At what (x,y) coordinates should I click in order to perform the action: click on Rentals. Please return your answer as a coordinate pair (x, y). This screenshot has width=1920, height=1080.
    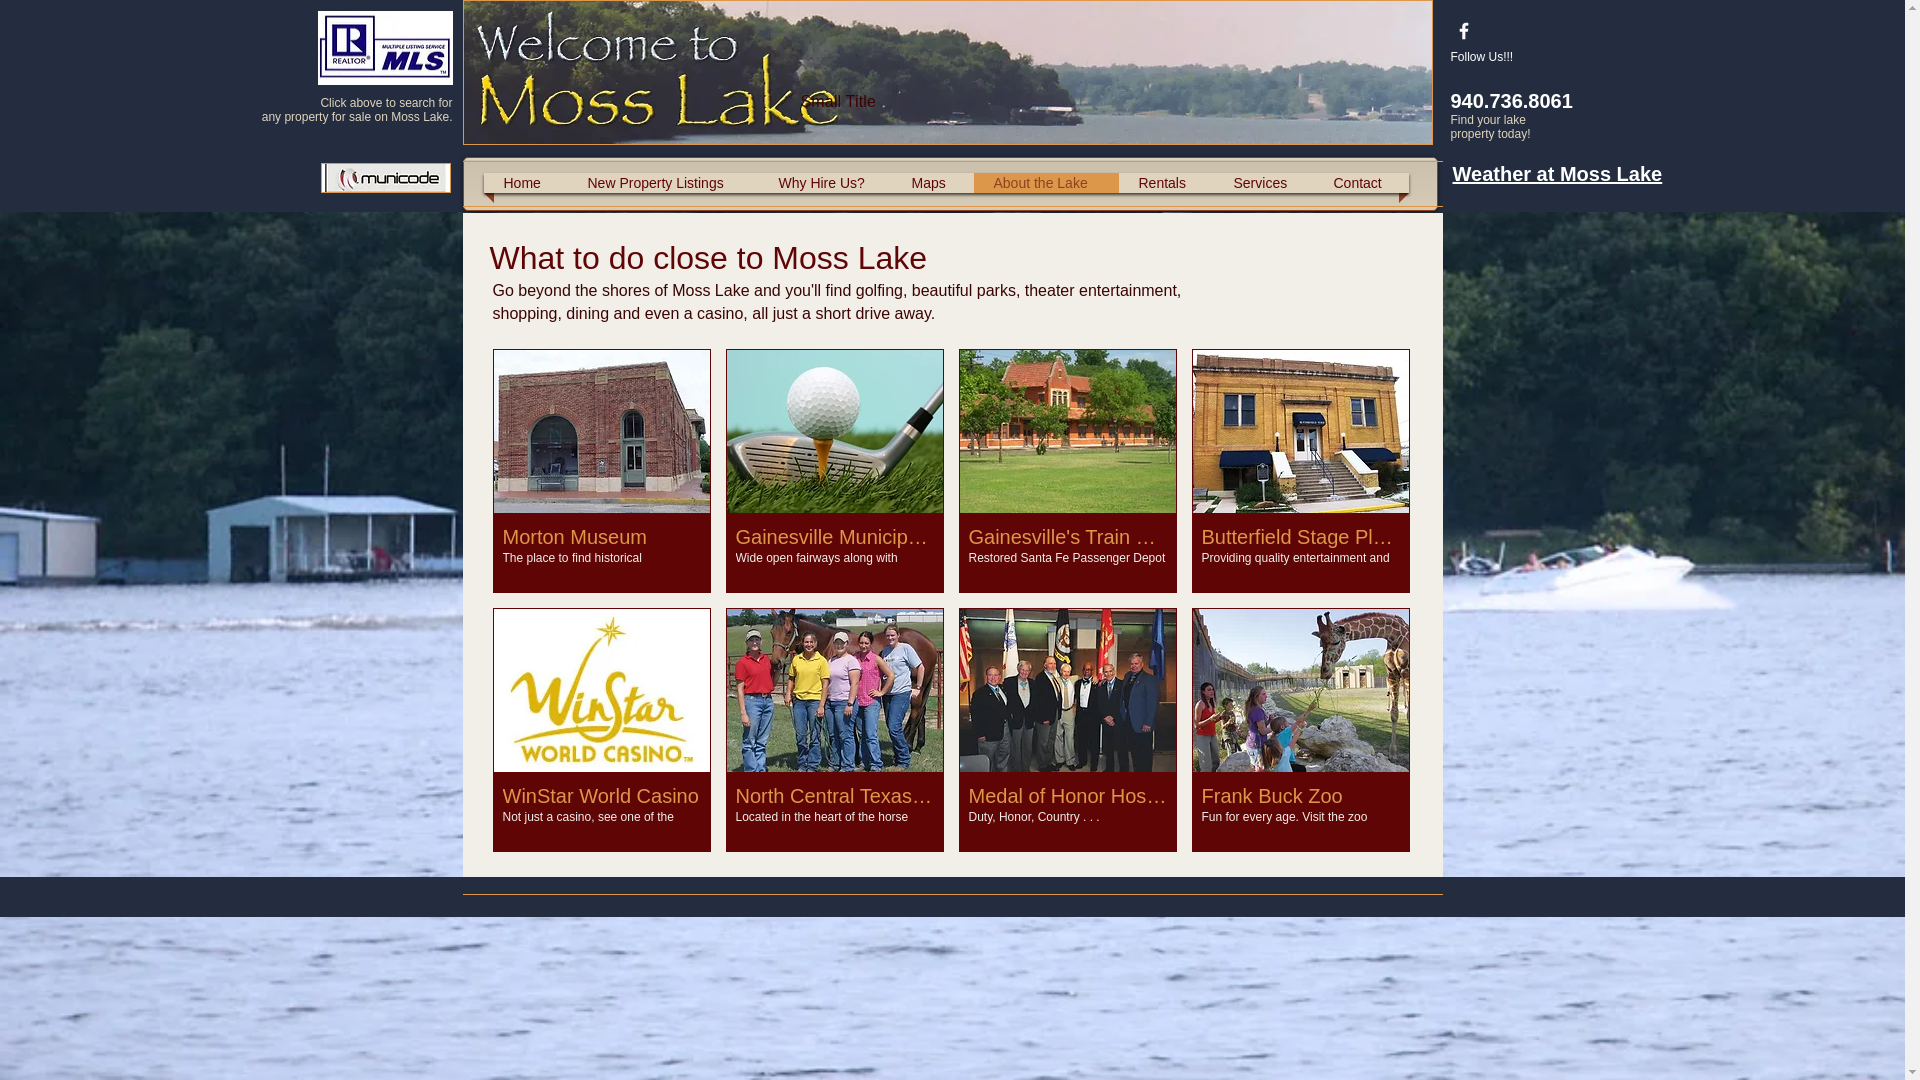
    Looking at the image, I should click on (1066, 730).